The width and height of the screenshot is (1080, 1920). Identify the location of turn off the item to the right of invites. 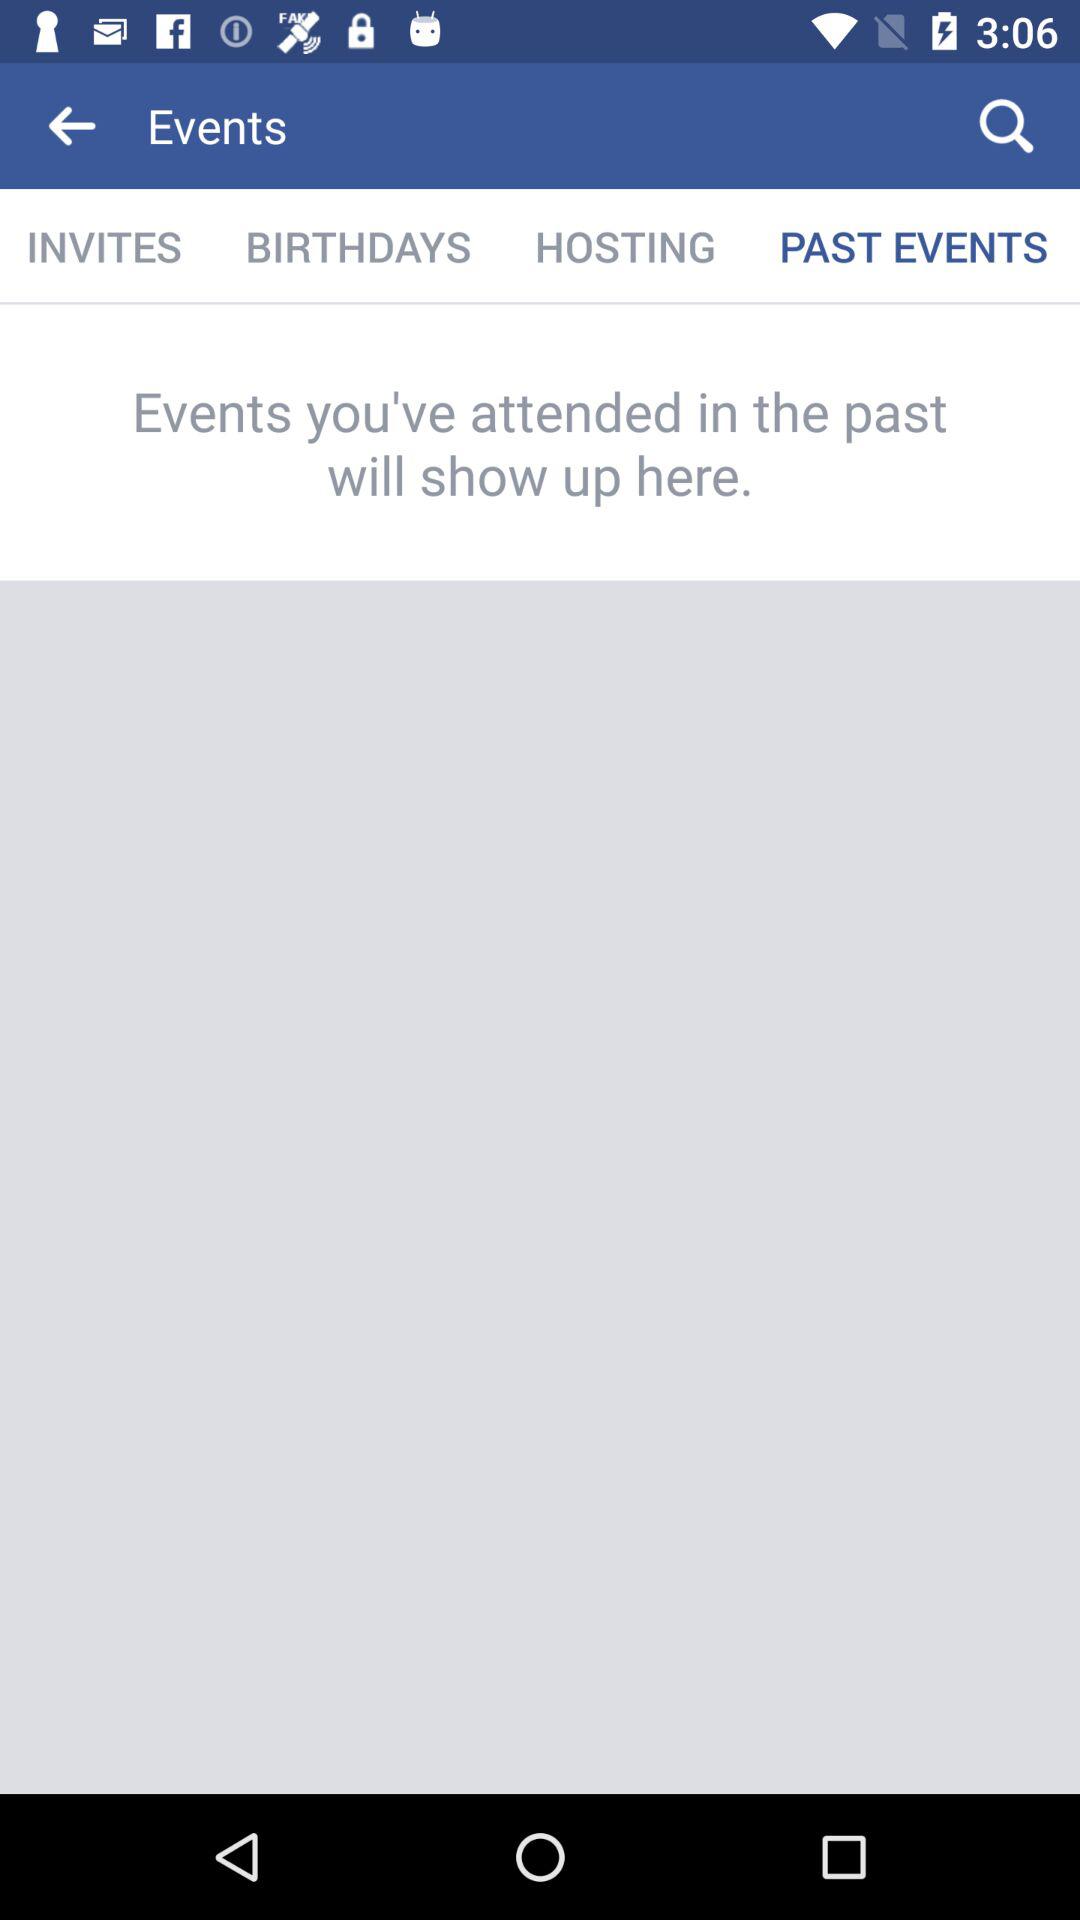
(358, 246).